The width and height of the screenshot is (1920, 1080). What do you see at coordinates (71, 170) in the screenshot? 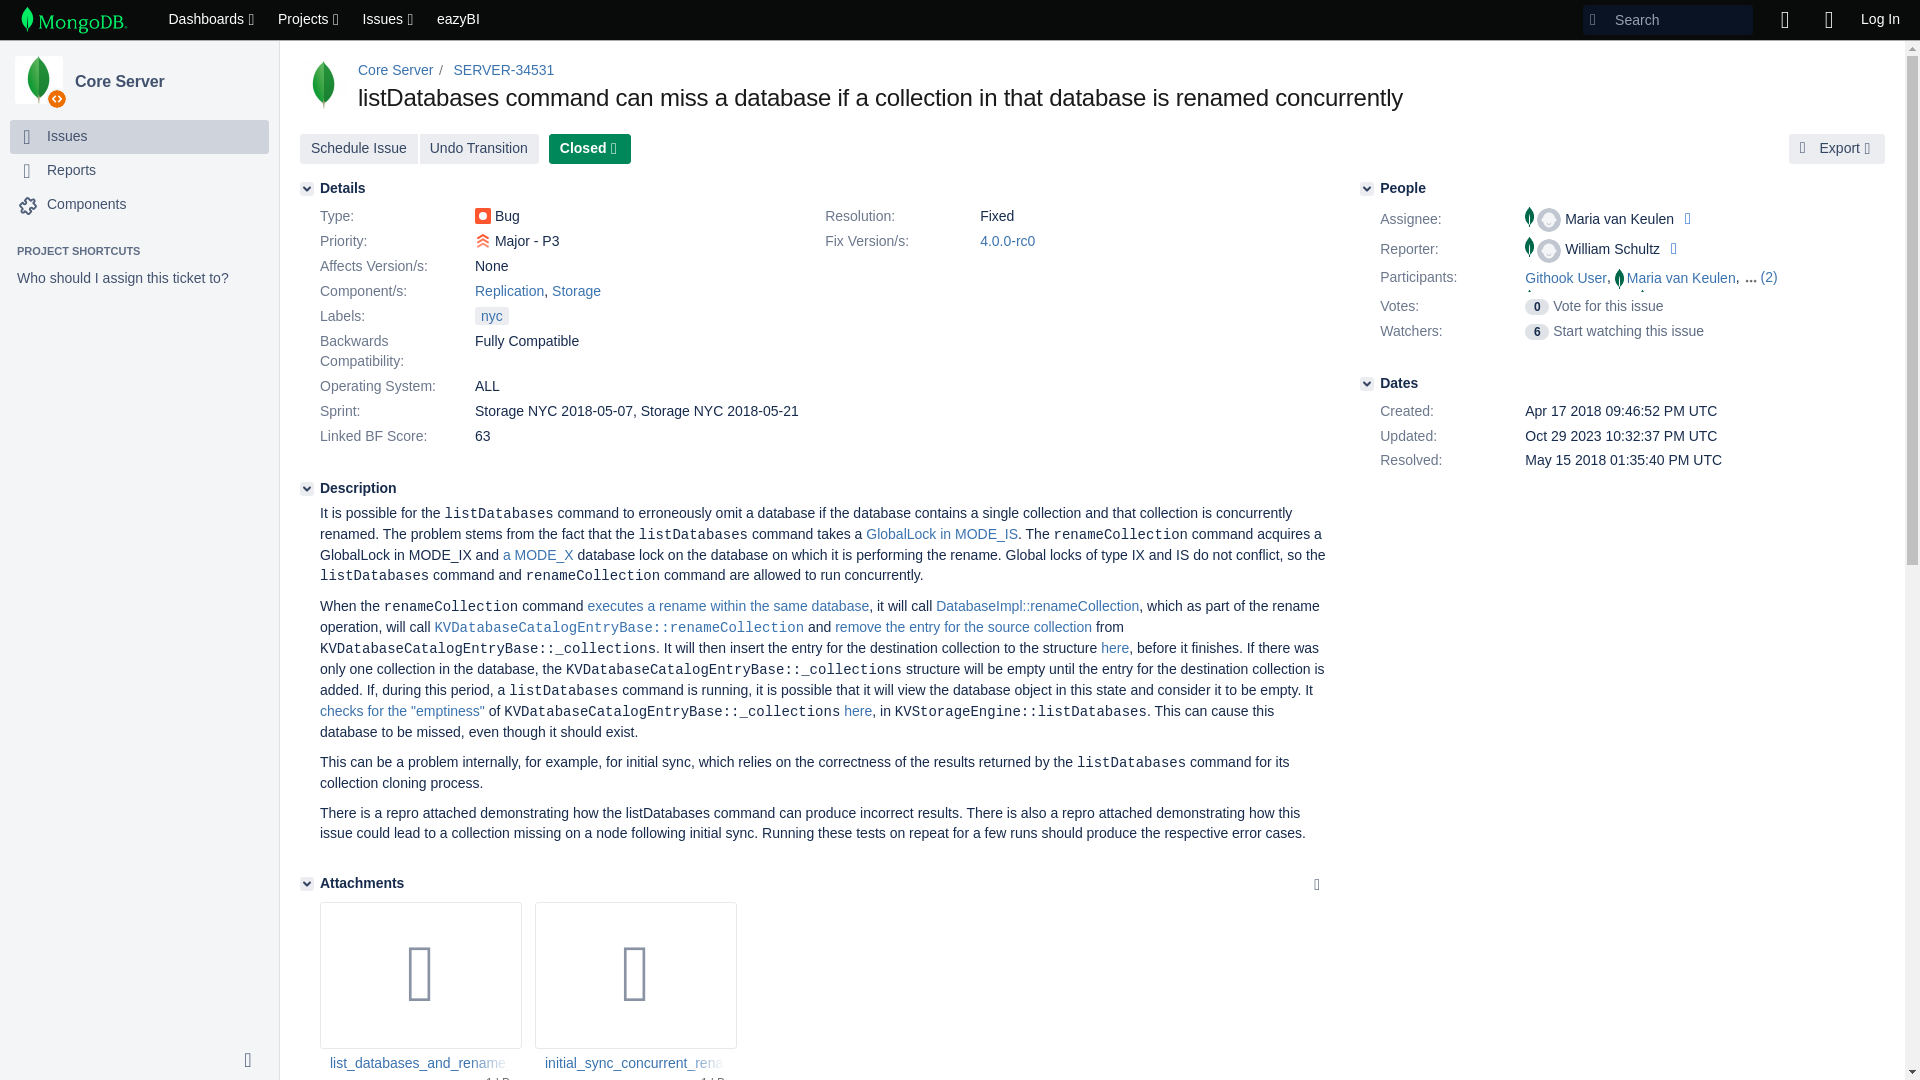
I see `Reports` at bounding box center [71, 170].